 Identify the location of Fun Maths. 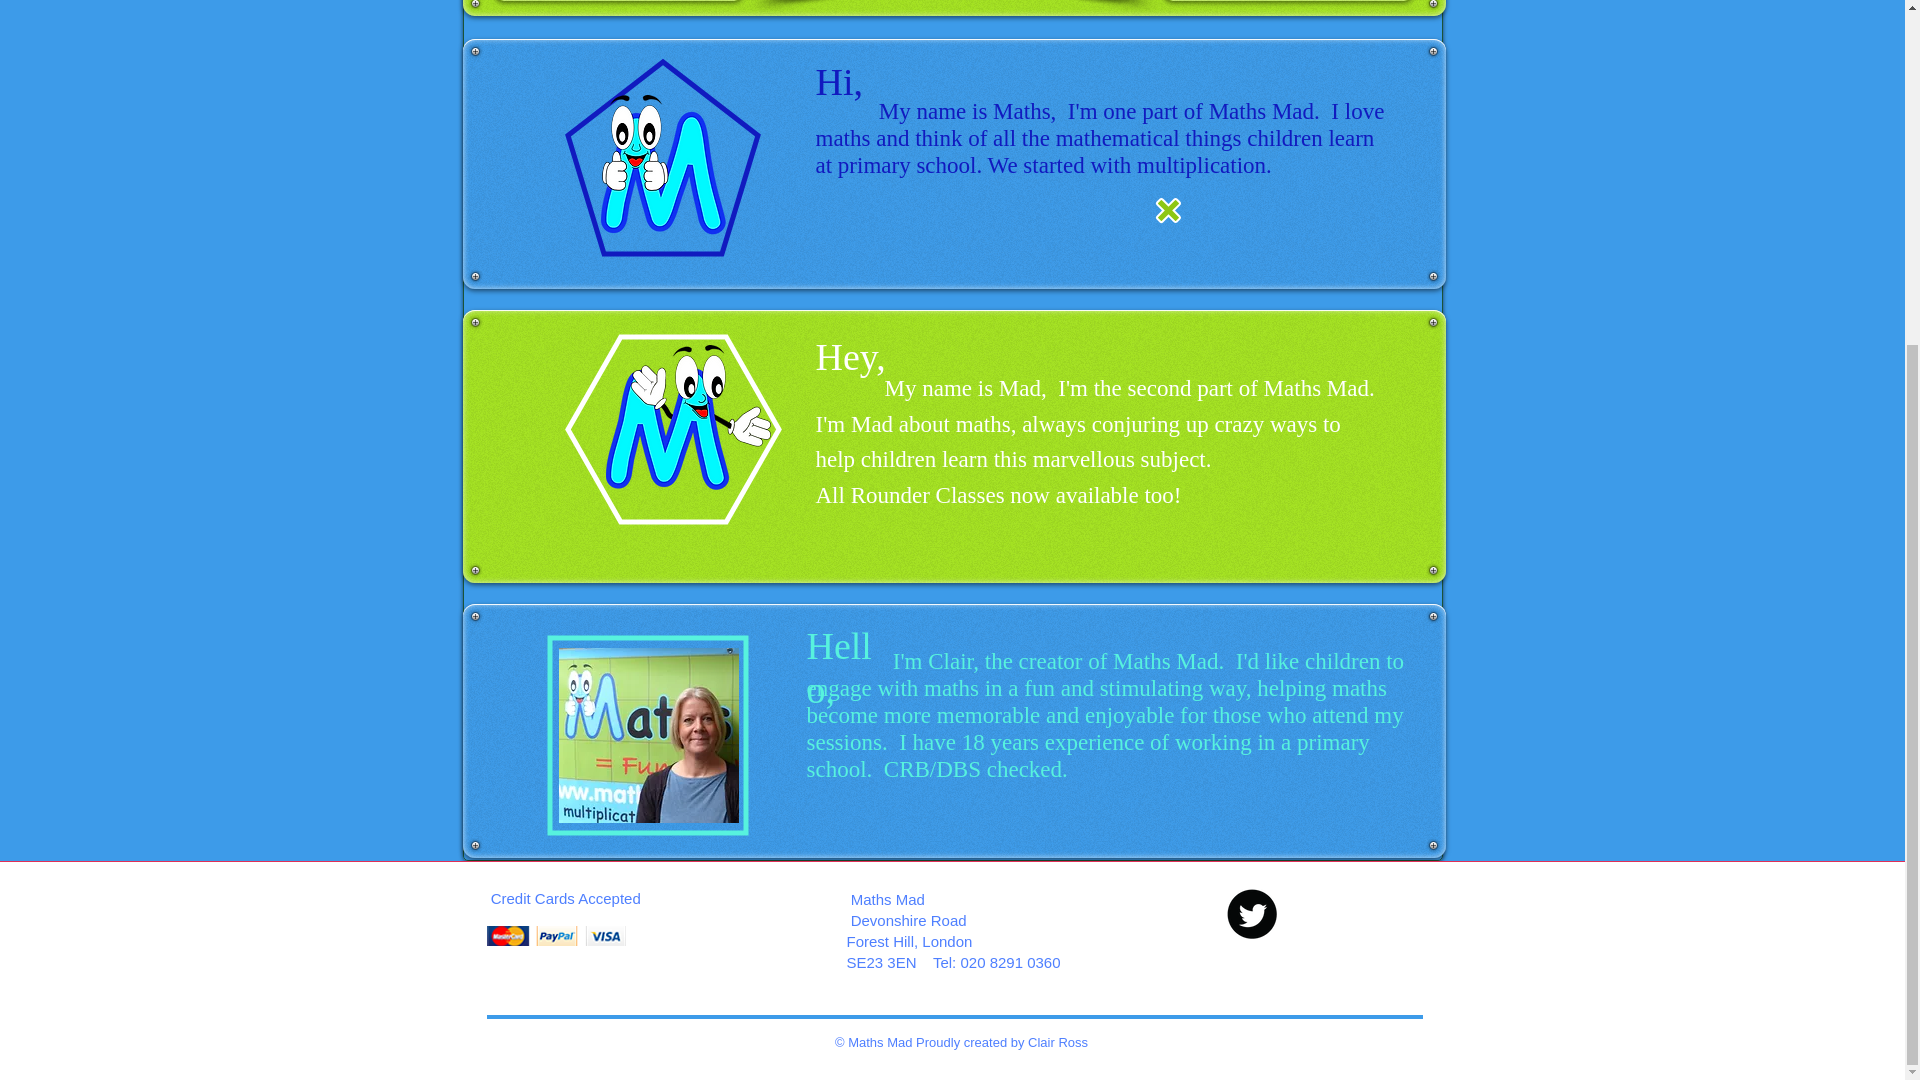
(688, 417).